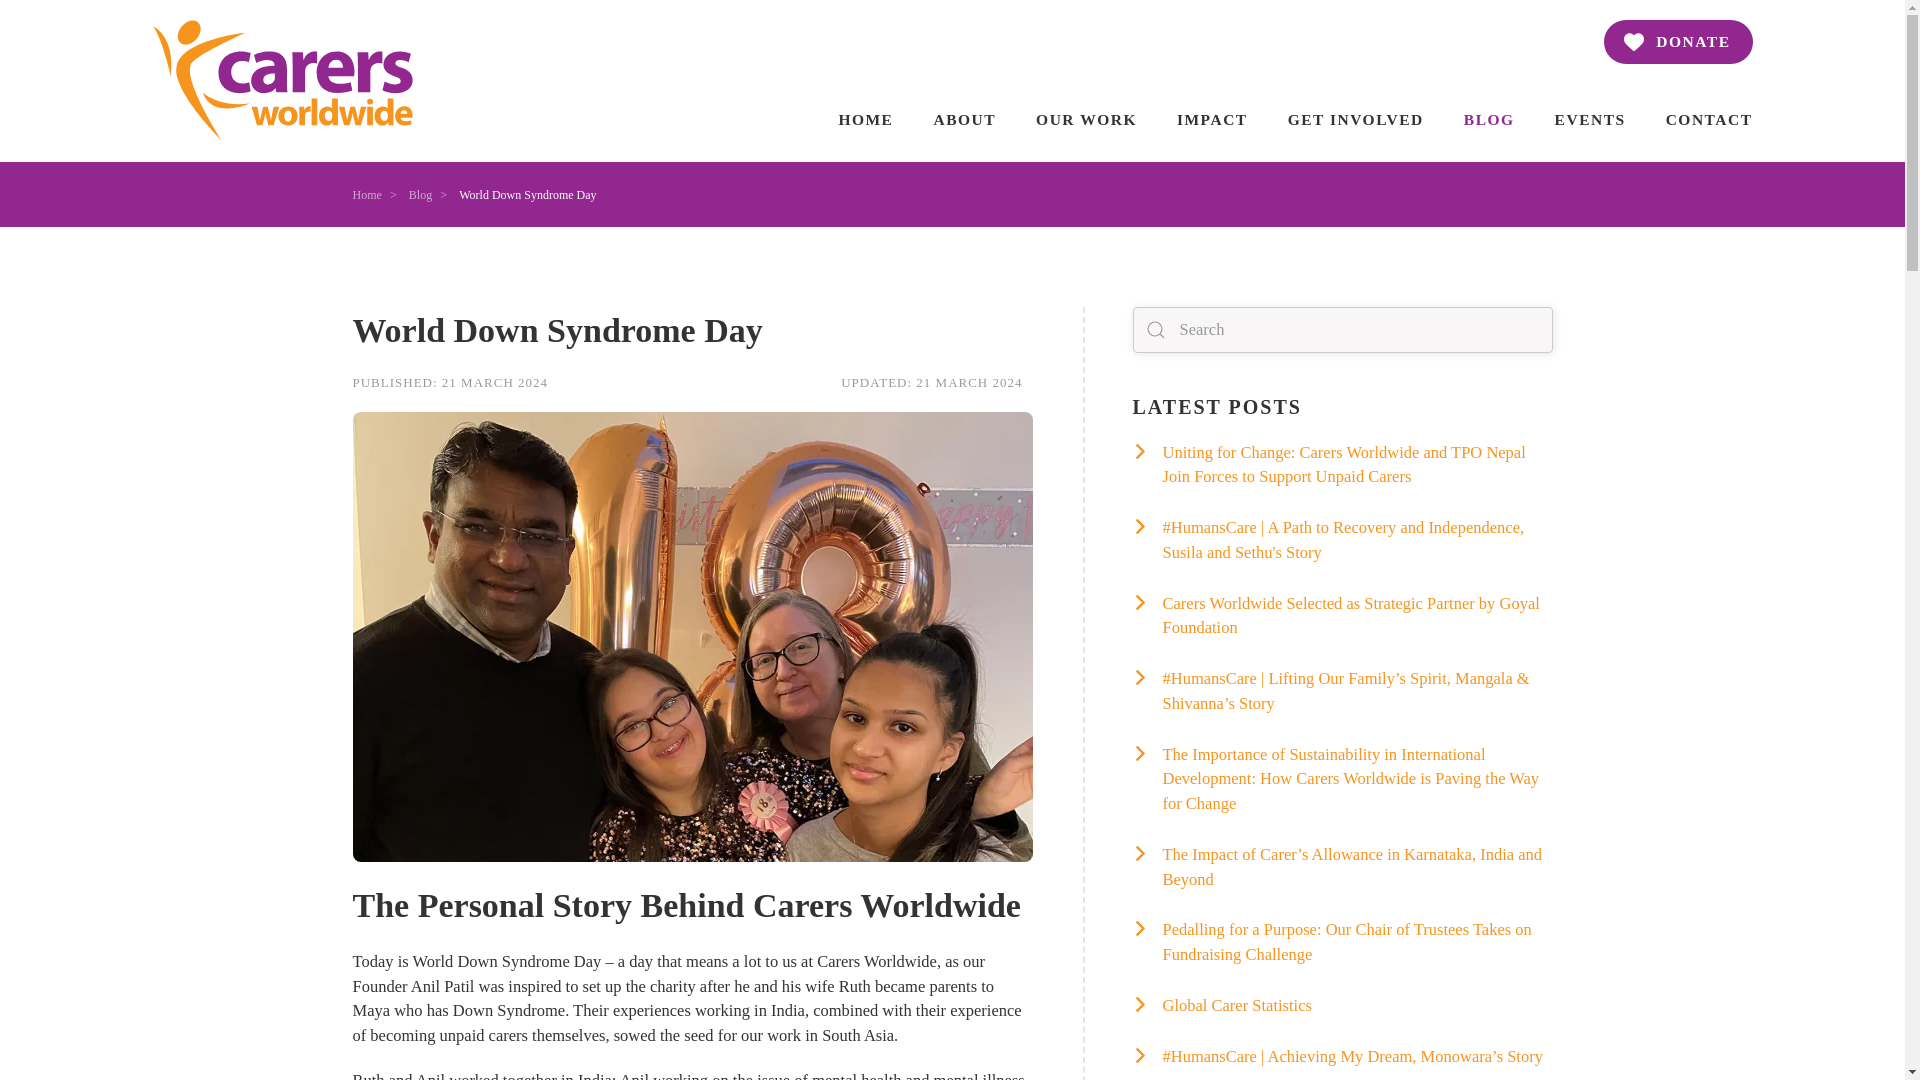 Image resolution: width=1920 pixels, height=1080 pixels. I want to click on ABOUT, so click(964, 119).